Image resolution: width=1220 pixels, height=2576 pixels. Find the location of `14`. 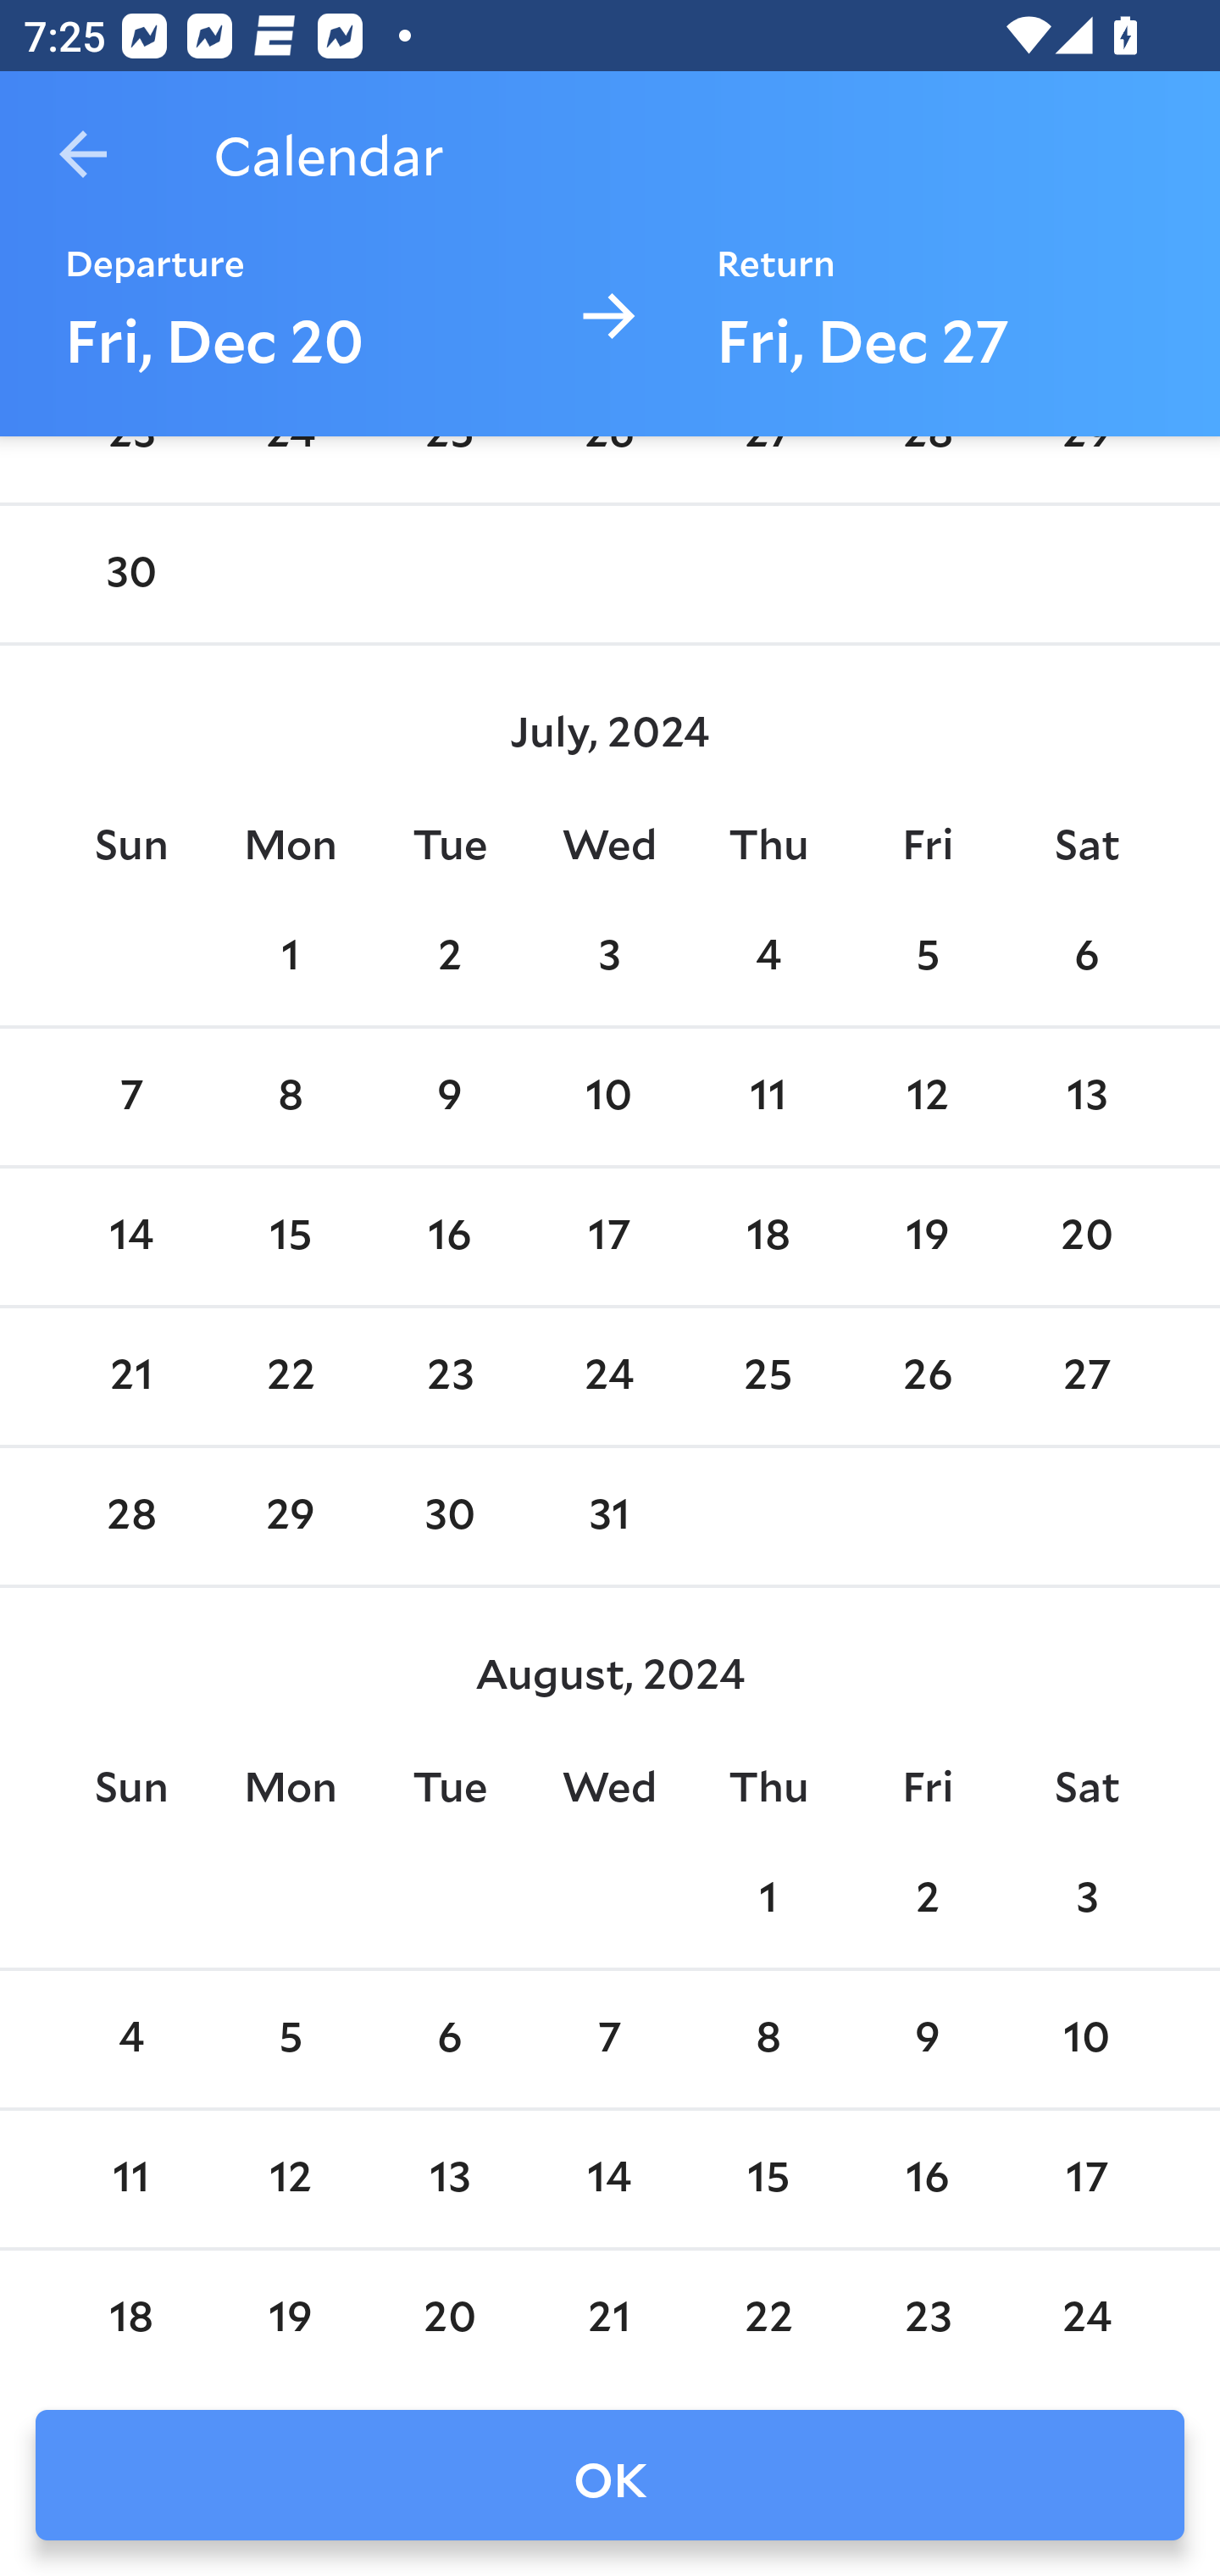

14 is located at coordinates (130, 1236).